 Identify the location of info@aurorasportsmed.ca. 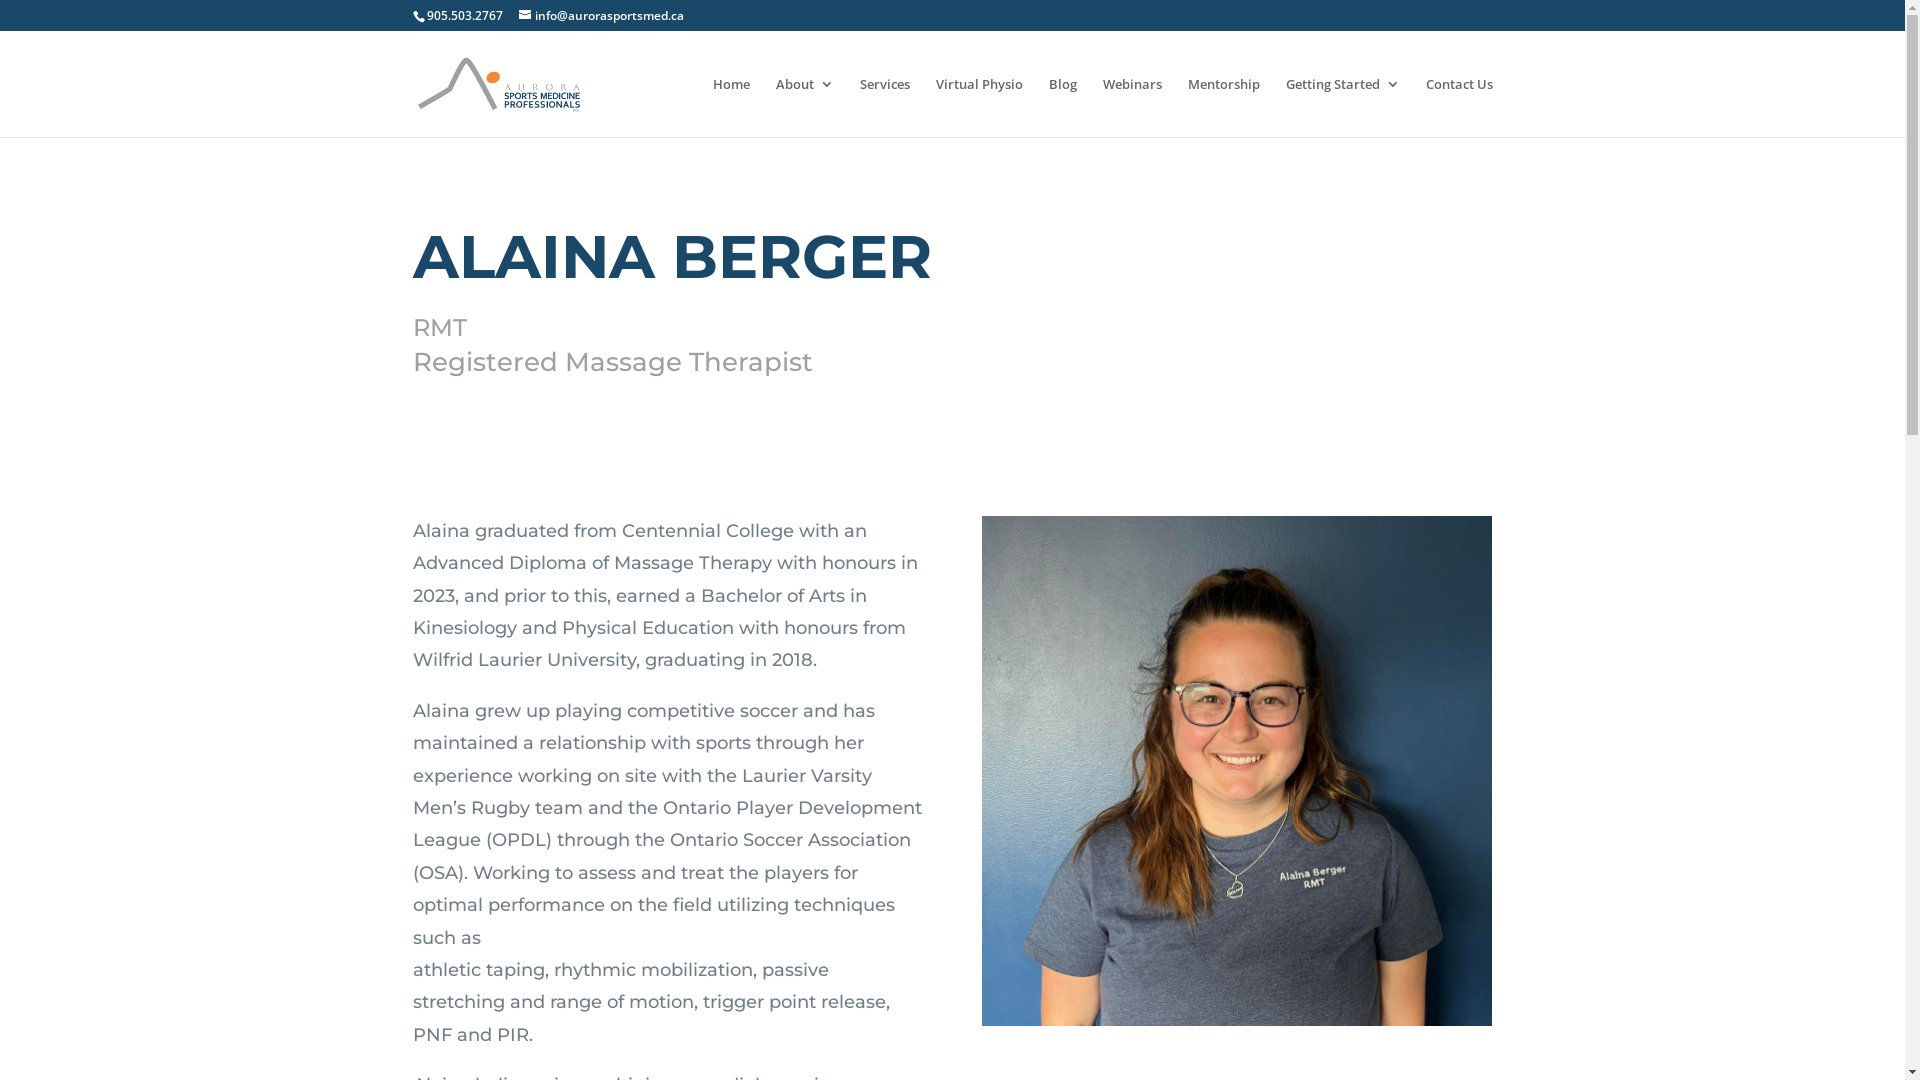
(600, 16).